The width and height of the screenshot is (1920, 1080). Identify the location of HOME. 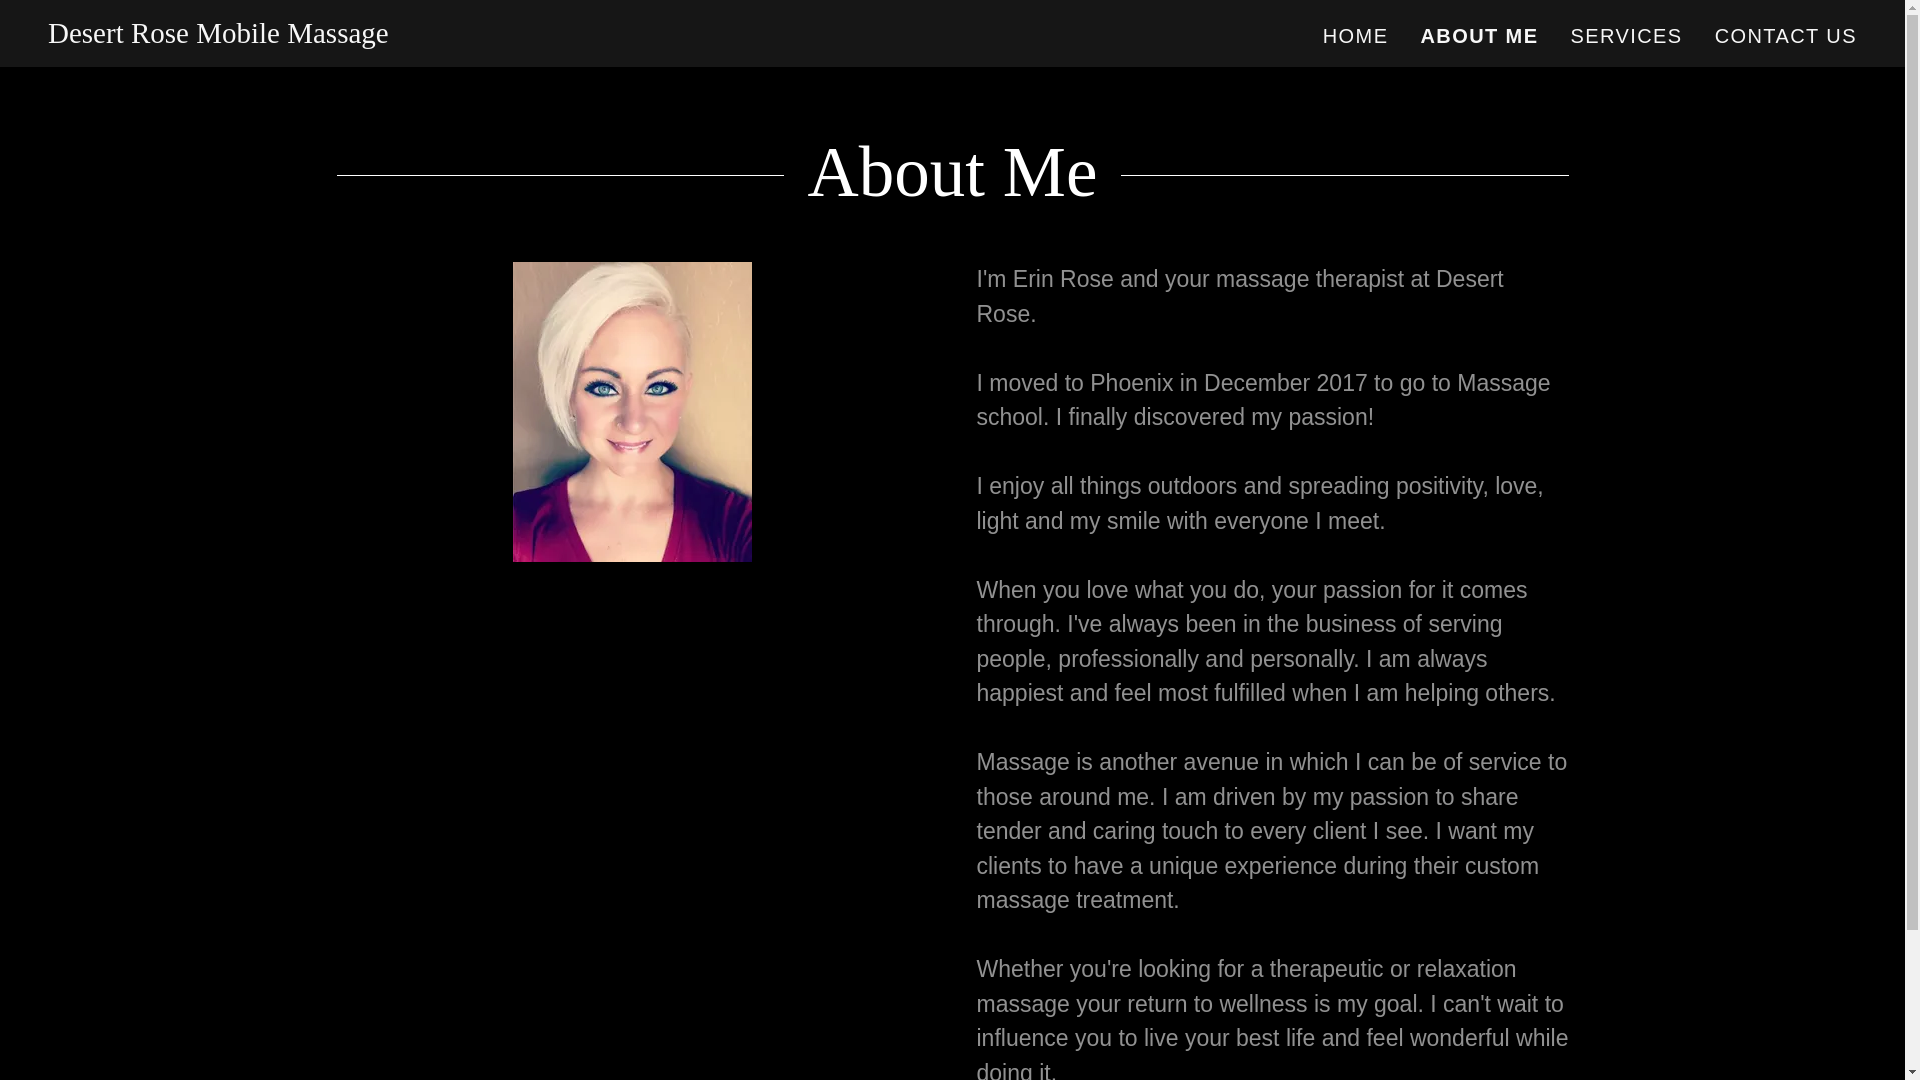
(1356, 36).